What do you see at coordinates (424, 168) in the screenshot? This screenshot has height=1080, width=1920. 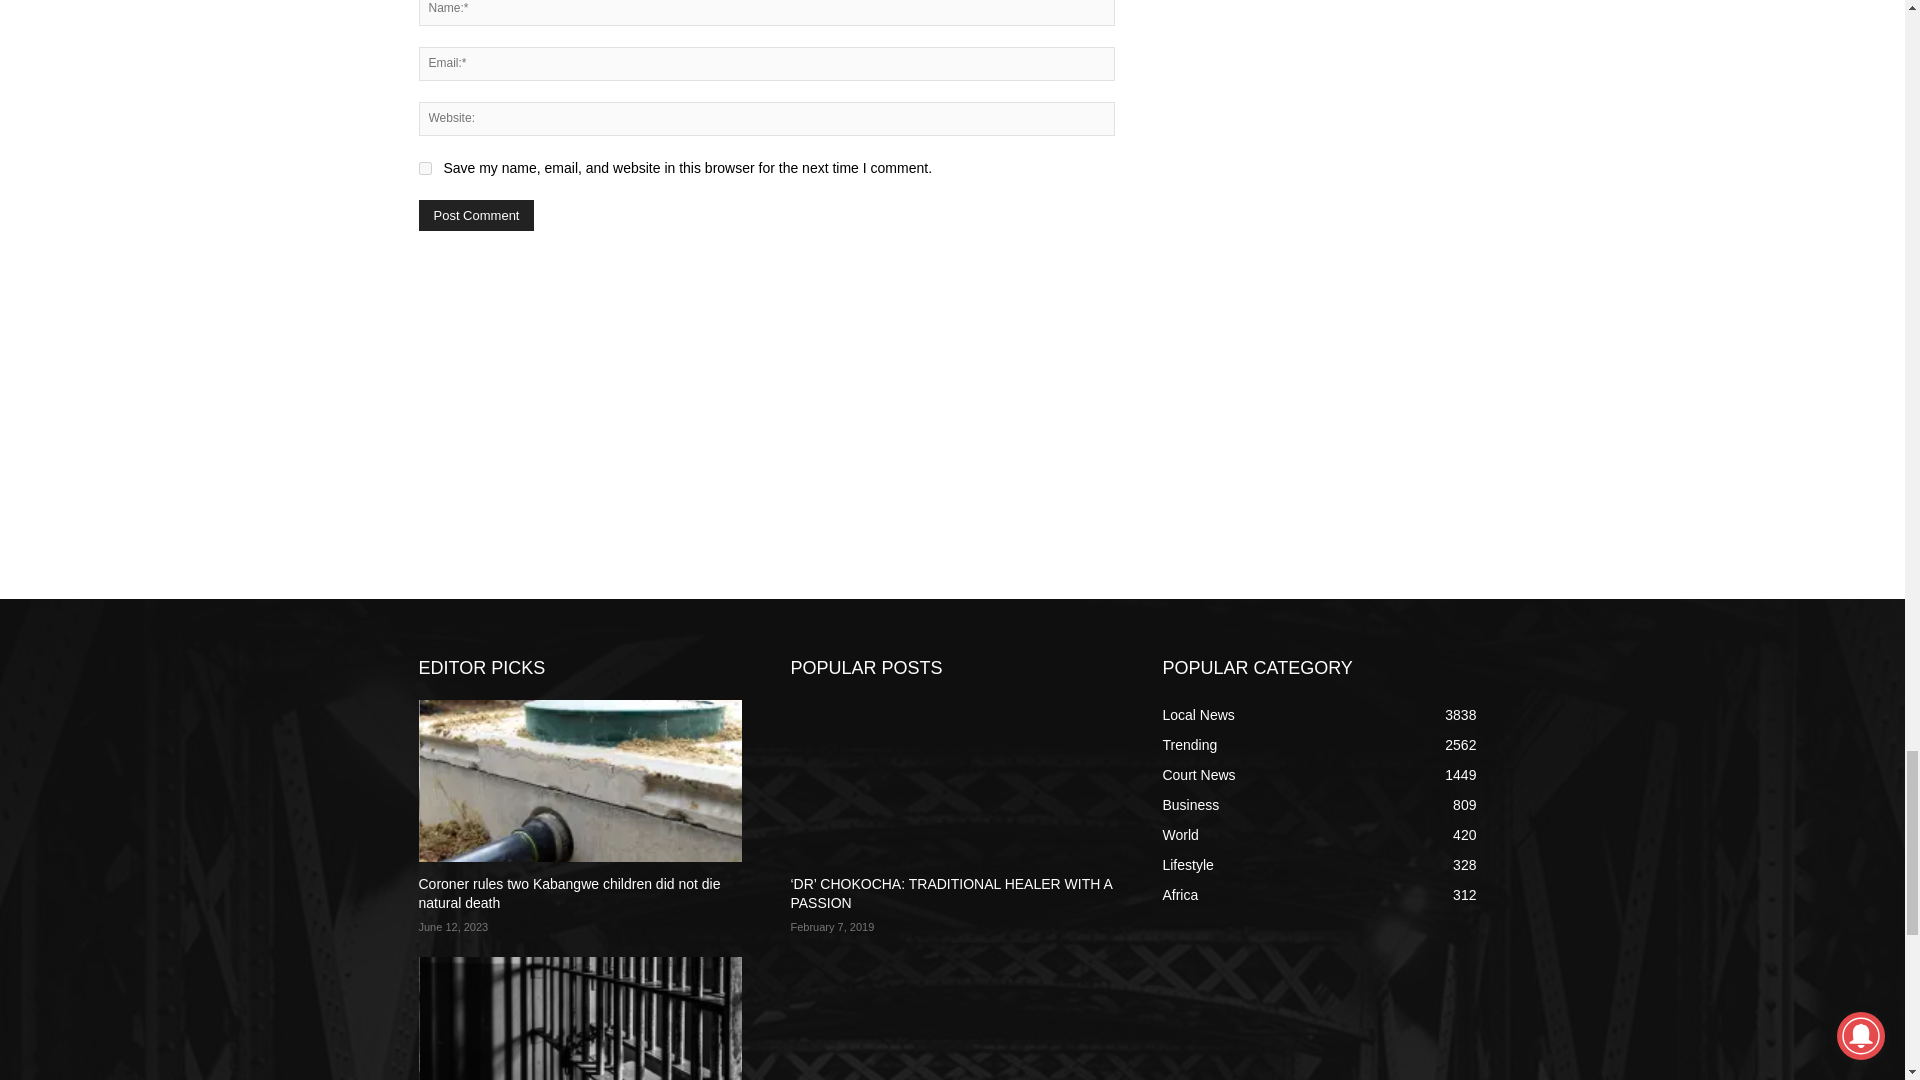 I see `yes` at bounding box center [424, 168].